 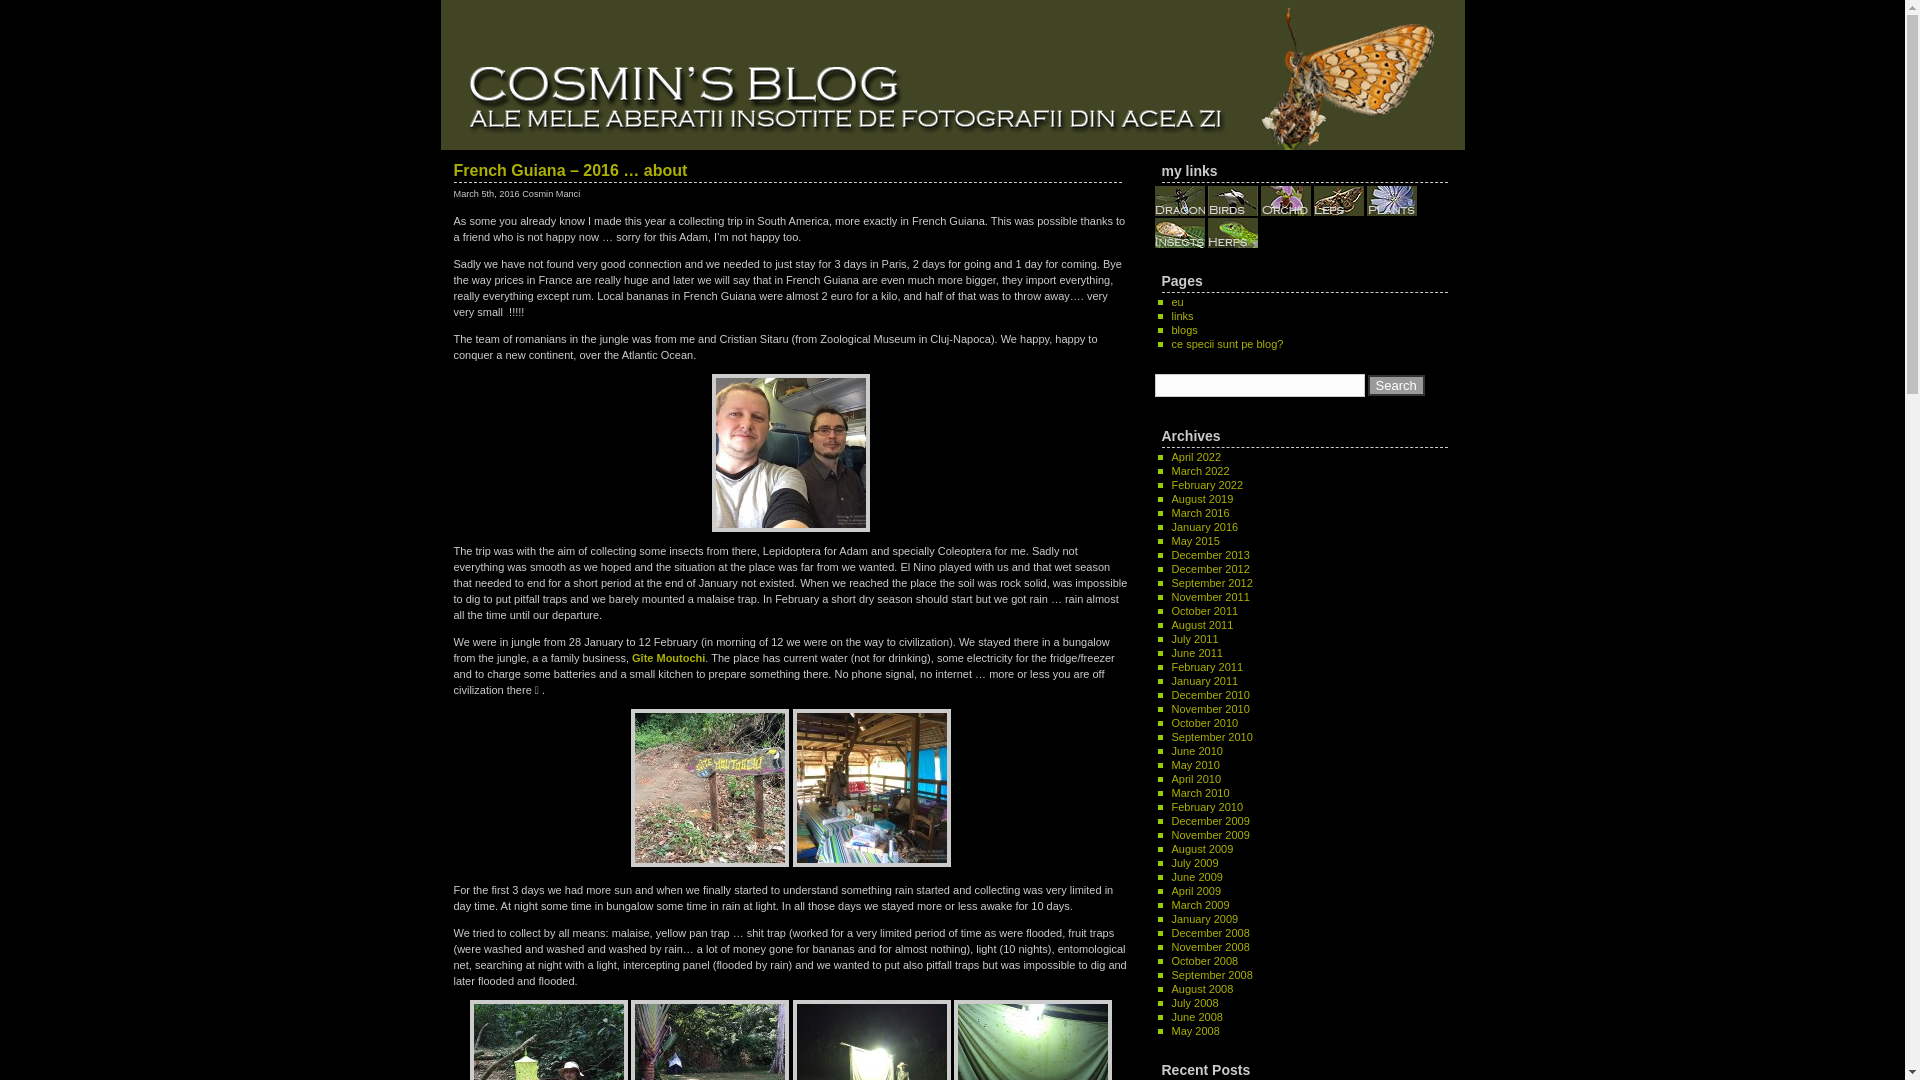 I want to click on dragonflies, so click(x=1178, y=200).